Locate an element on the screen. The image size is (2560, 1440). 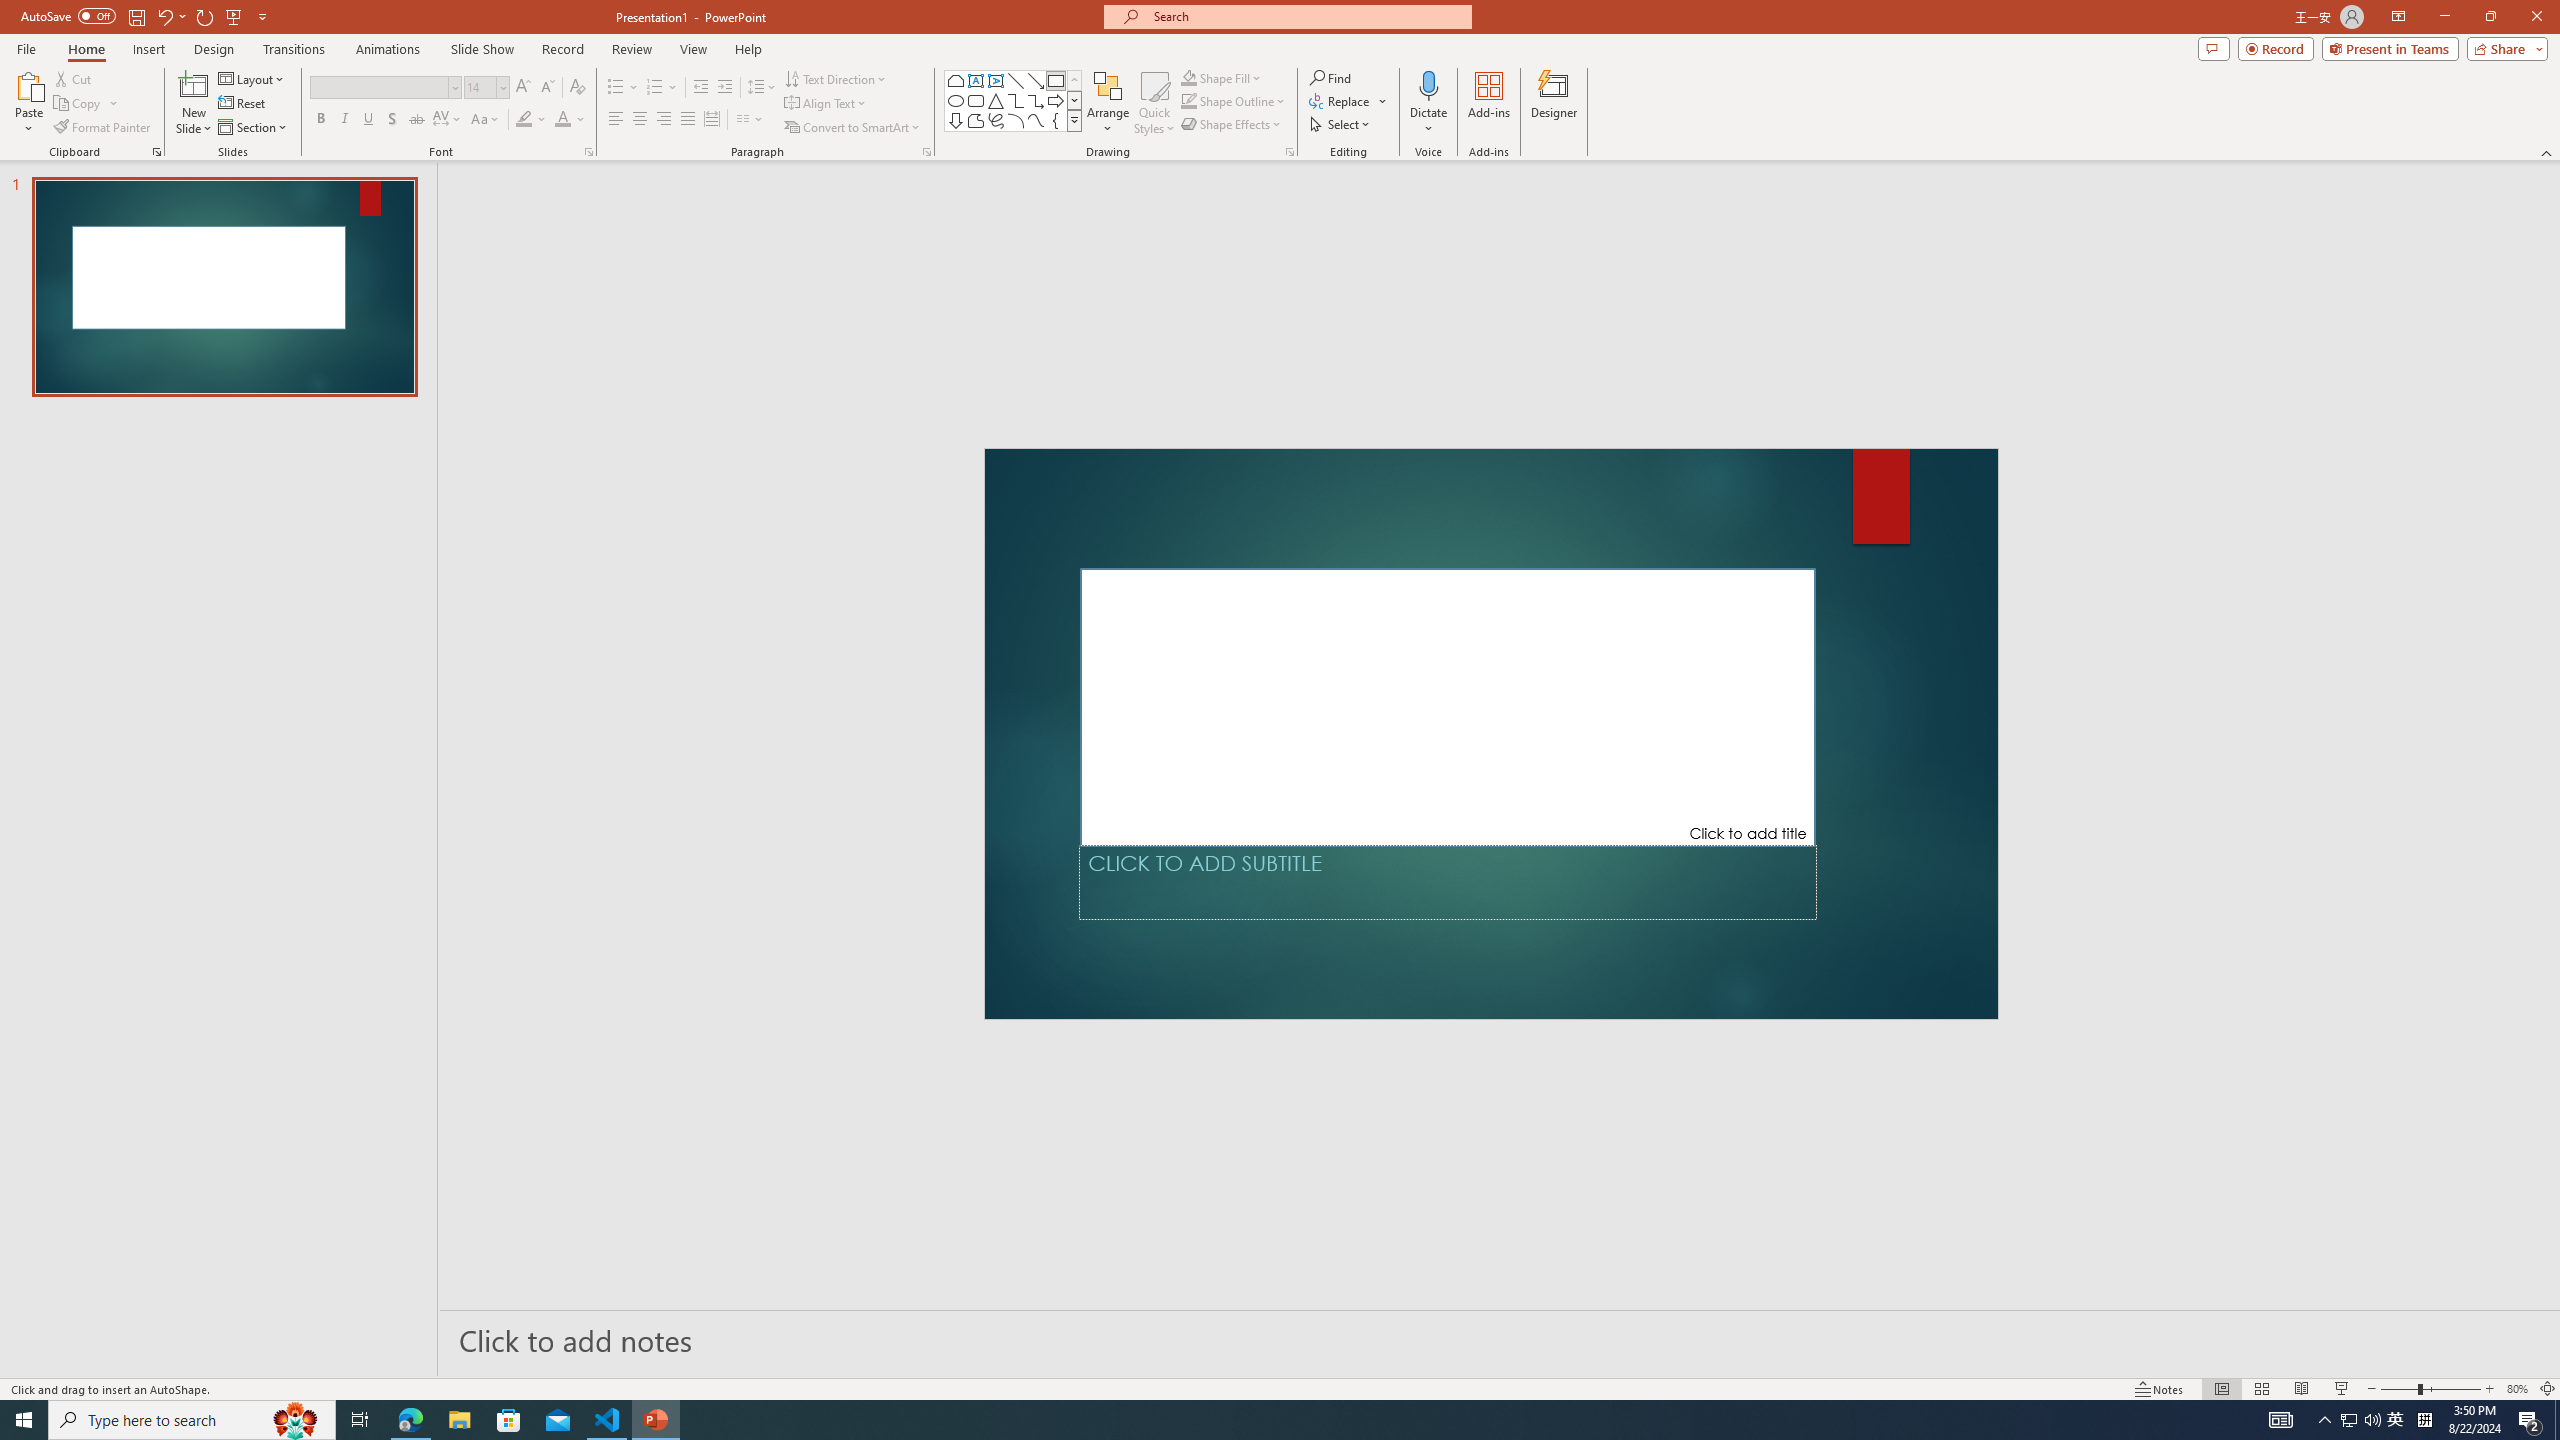
Zoom 80% is located at coordinates (2517, 1389).